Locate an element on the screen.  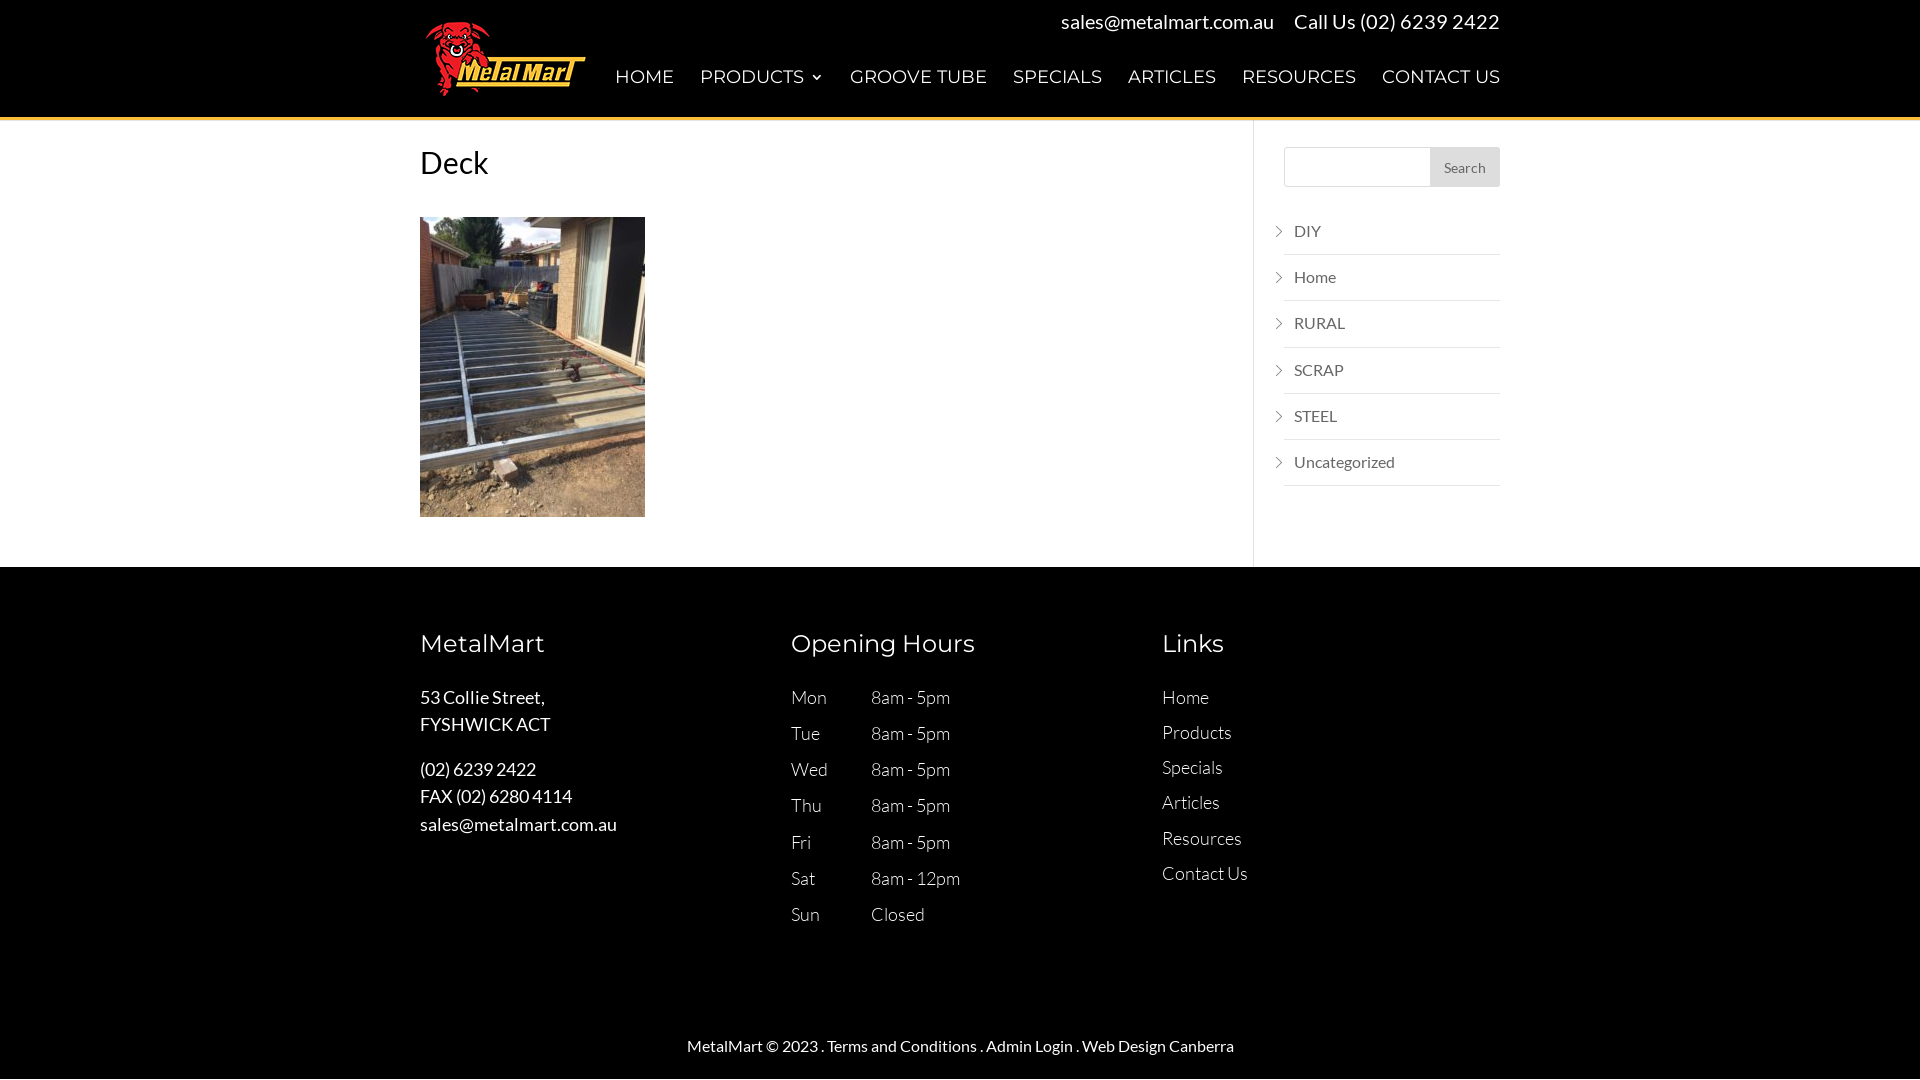
Contact Us is located at coordinates (1205, 873).